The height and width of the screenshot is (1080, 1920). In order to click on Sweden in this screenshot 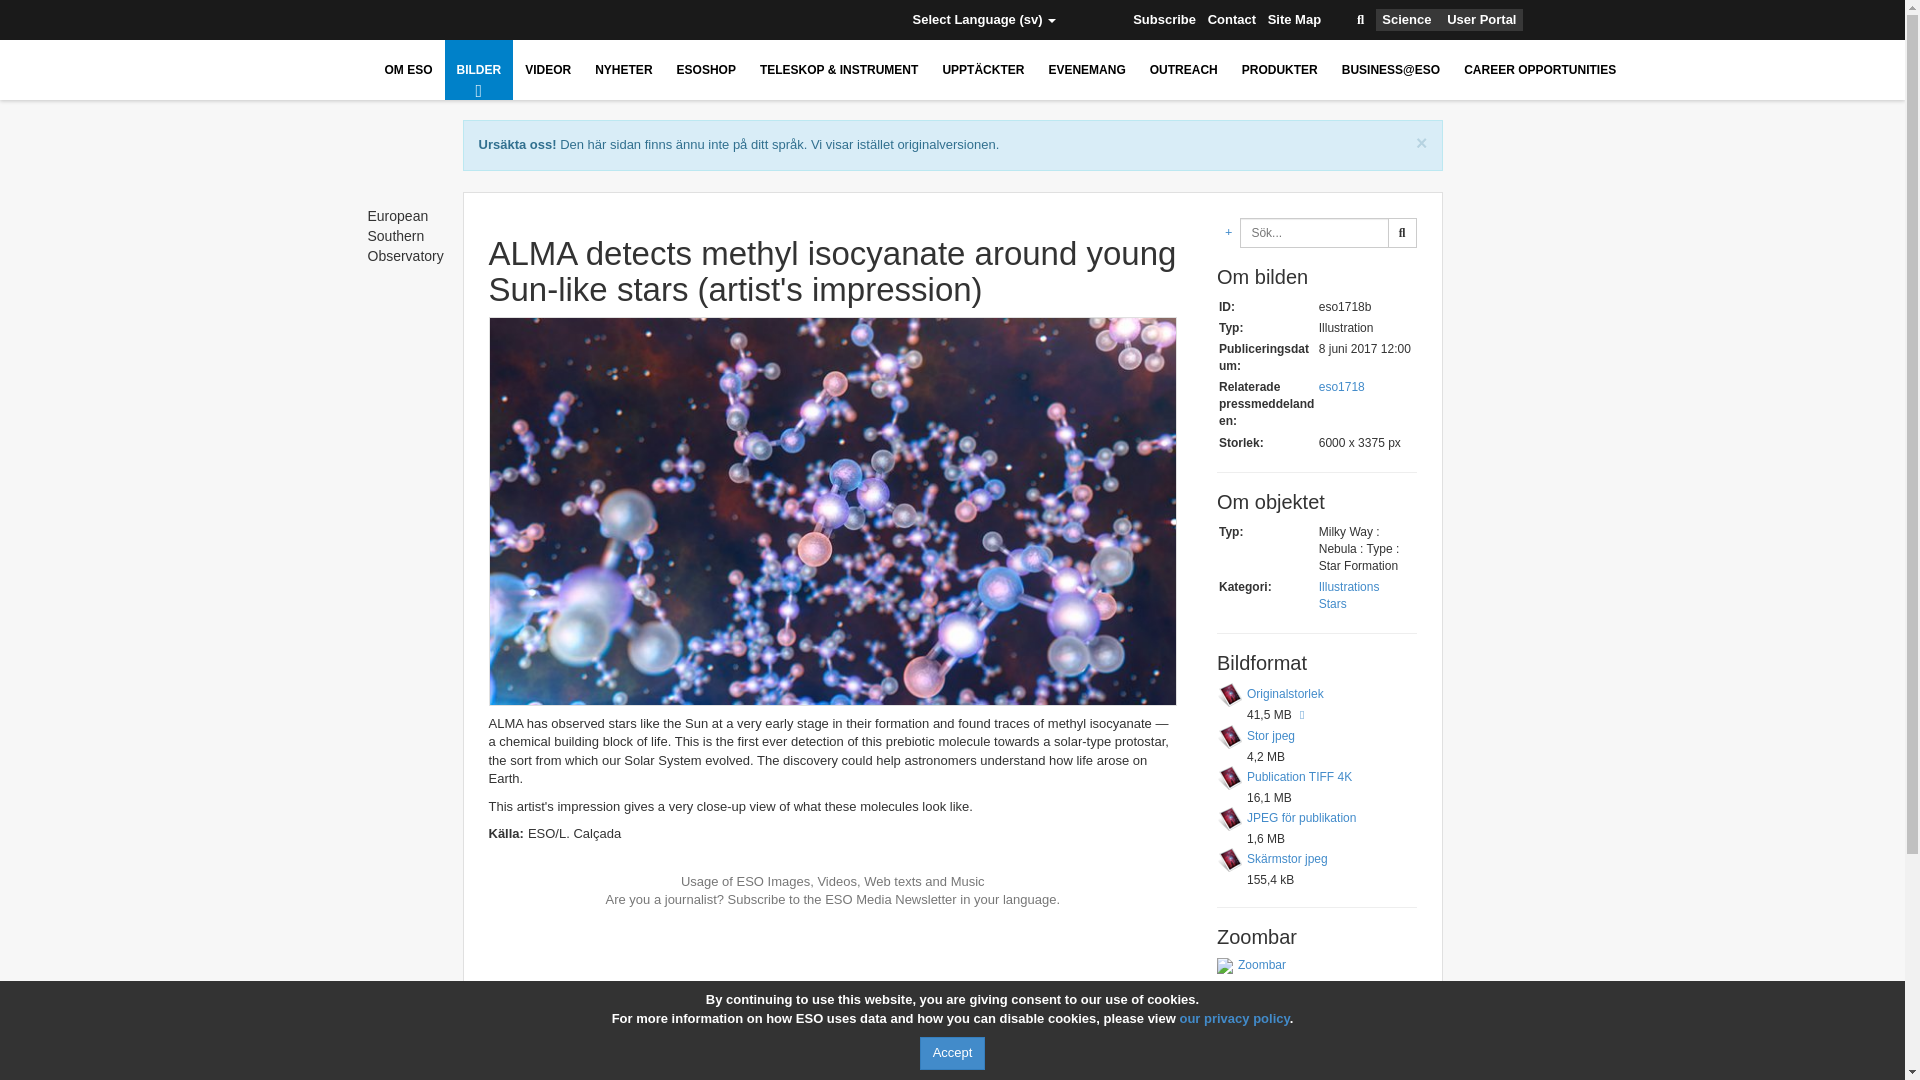, I will do `click(782, 20)`.